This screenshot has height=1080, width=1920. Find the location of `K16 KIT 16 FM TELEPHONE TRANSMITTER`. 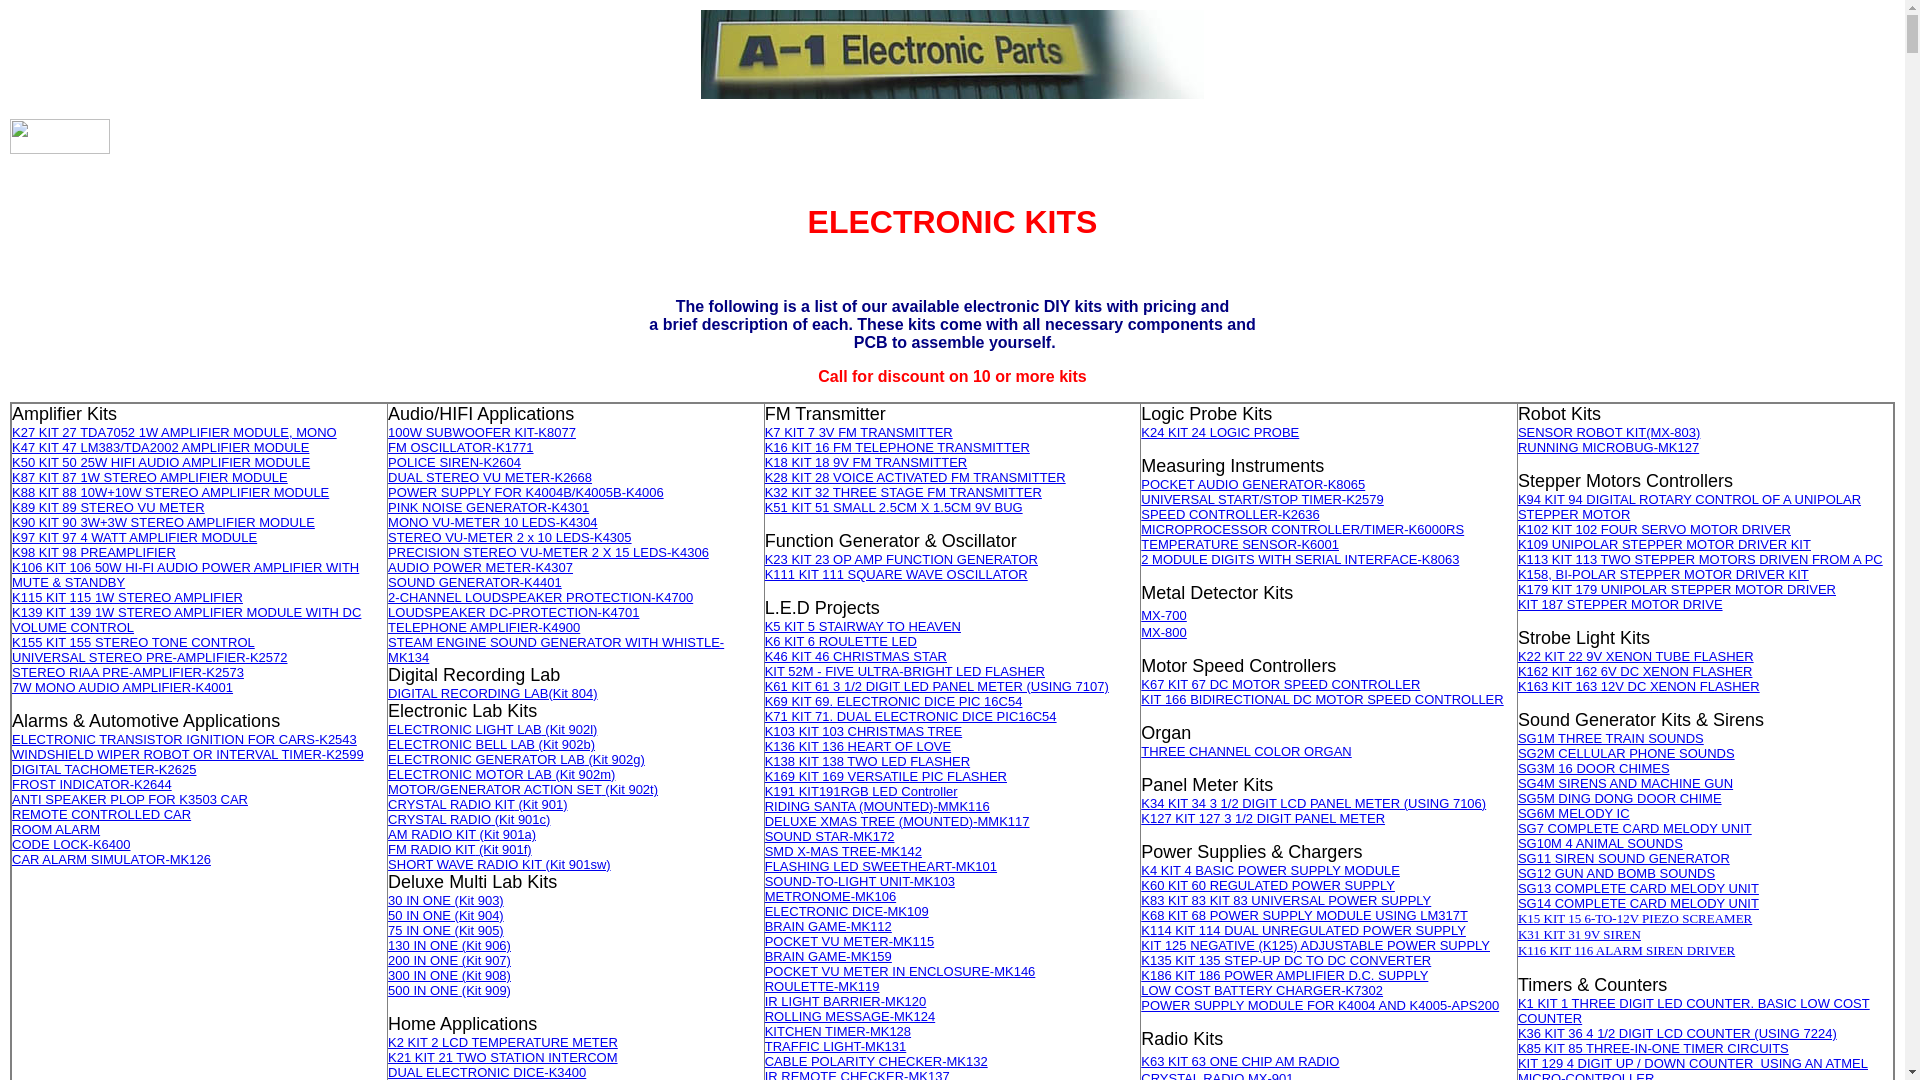

K16 KIT 16 FM TELEPHONE TRANSMITTER is located at coordinates (898, 448).